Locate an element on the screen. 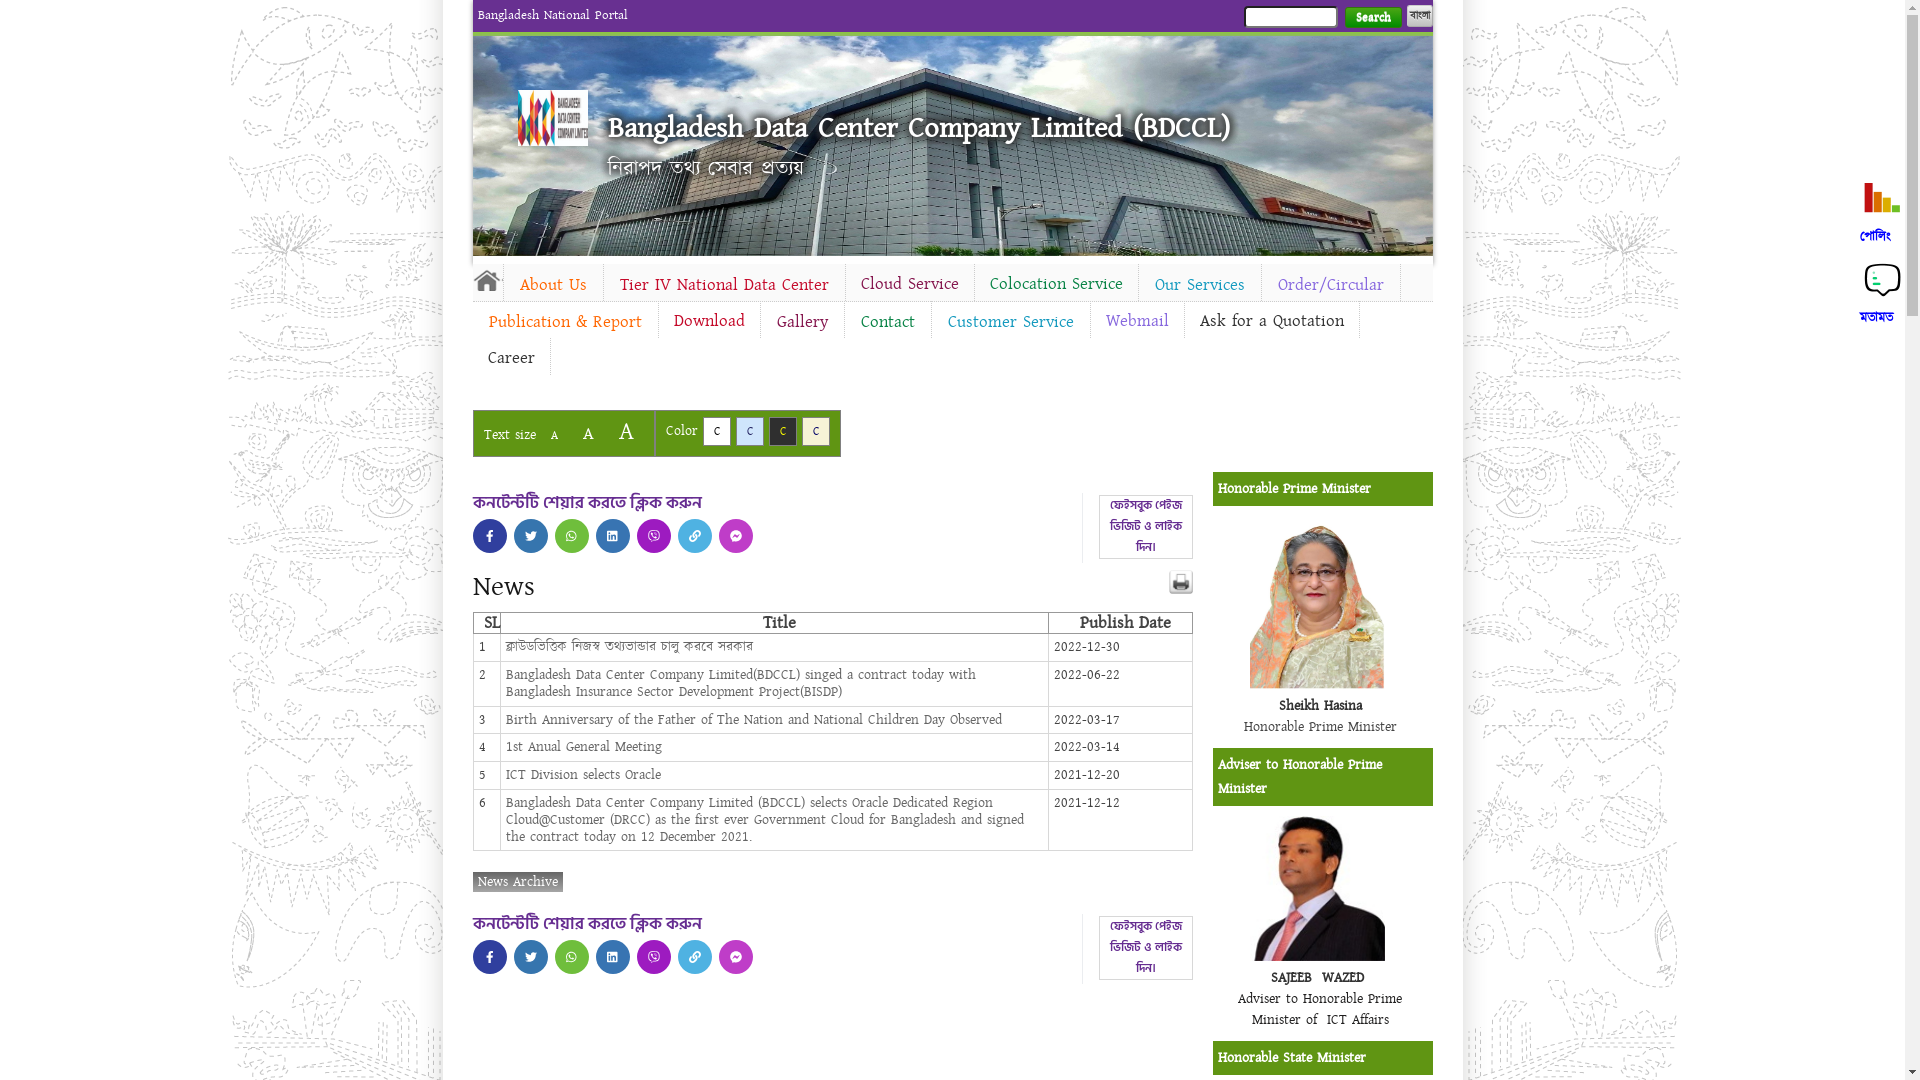 This screenshot has height=1080, width=1920. 1st Anual General Meeting is located at coordinates (584, 747).